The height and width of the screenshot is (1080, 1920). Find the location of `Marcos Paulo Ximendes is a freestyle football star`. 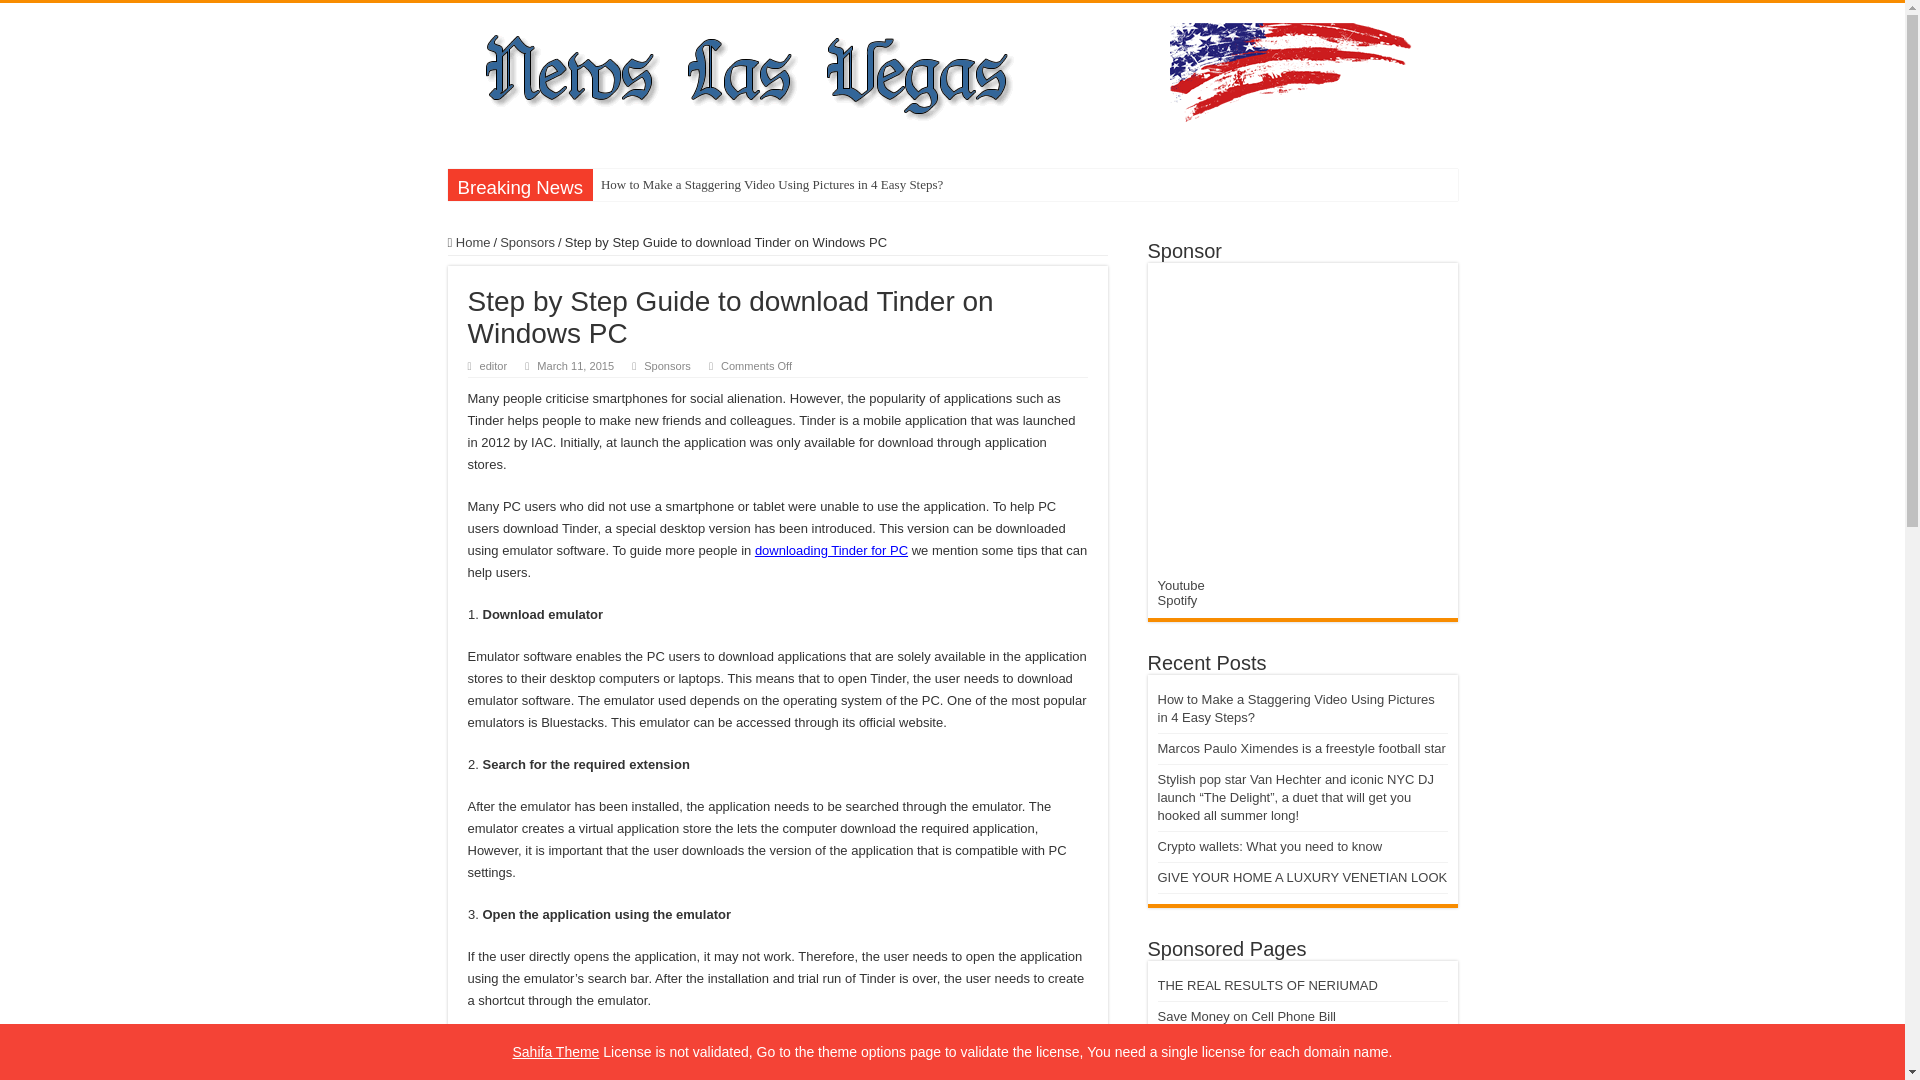

Marcos Paulo Ximendes is a freestyle football star is located at coordinates (1301, 748).